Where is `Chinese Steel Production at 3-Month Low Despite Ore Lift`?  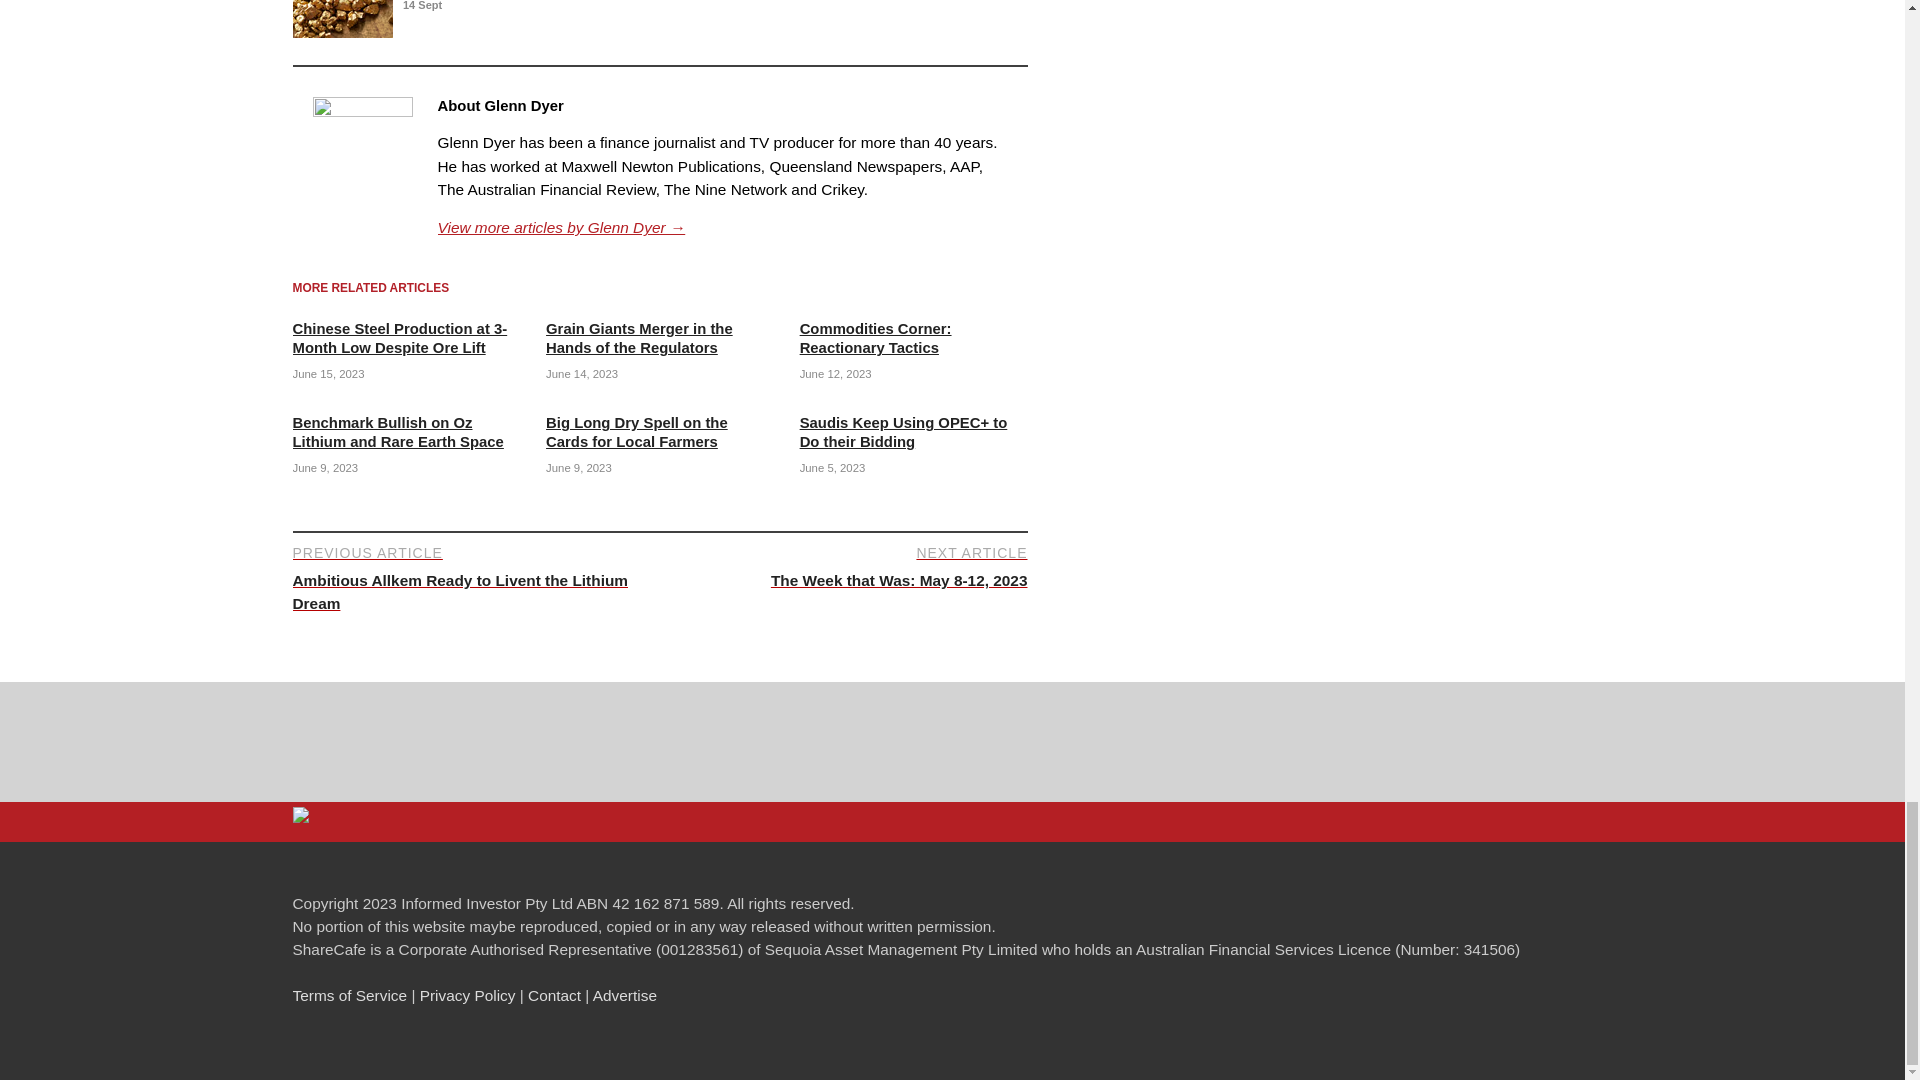
Chinese Steel Production at 3-Month Low Despite Ore Lift is located at coordinates (639, 338).